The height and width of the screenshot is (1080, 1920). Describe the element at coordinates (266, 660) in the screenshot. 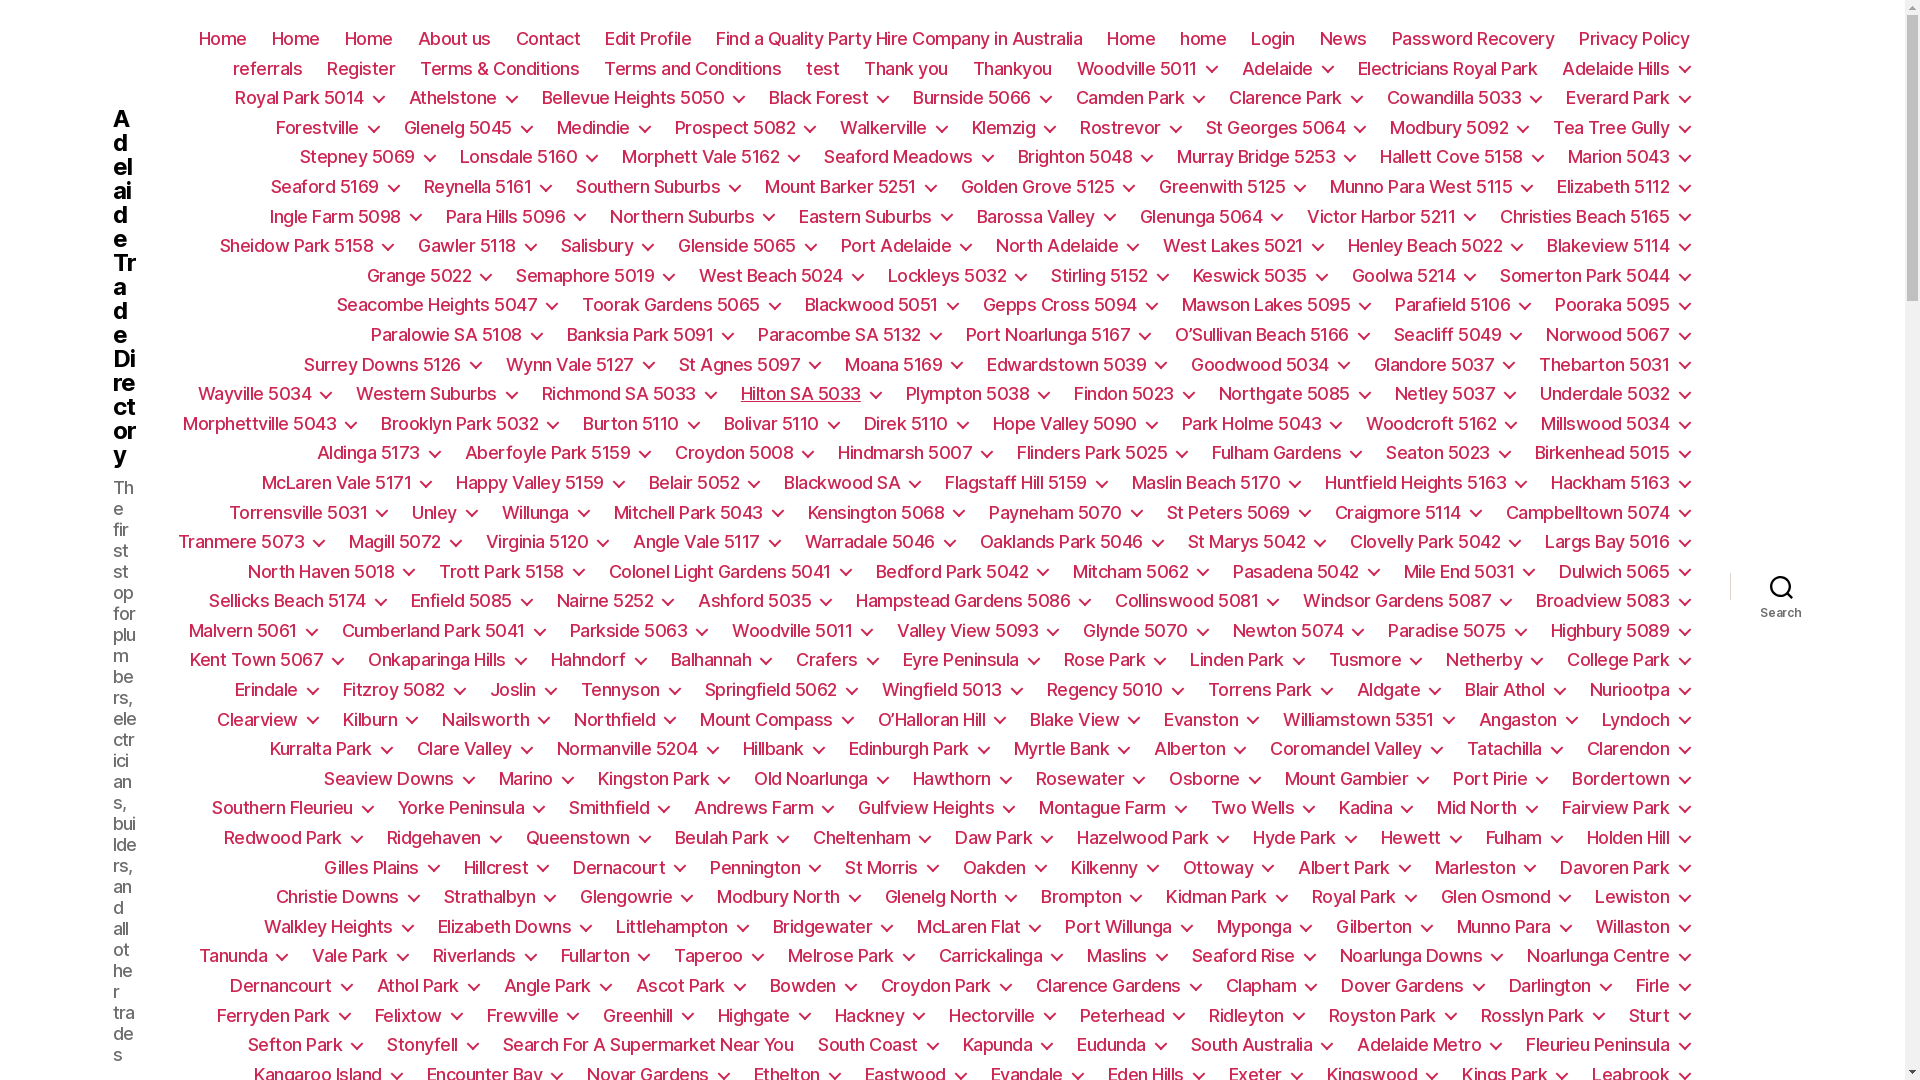

I see `Kent Town 5067` at that location.